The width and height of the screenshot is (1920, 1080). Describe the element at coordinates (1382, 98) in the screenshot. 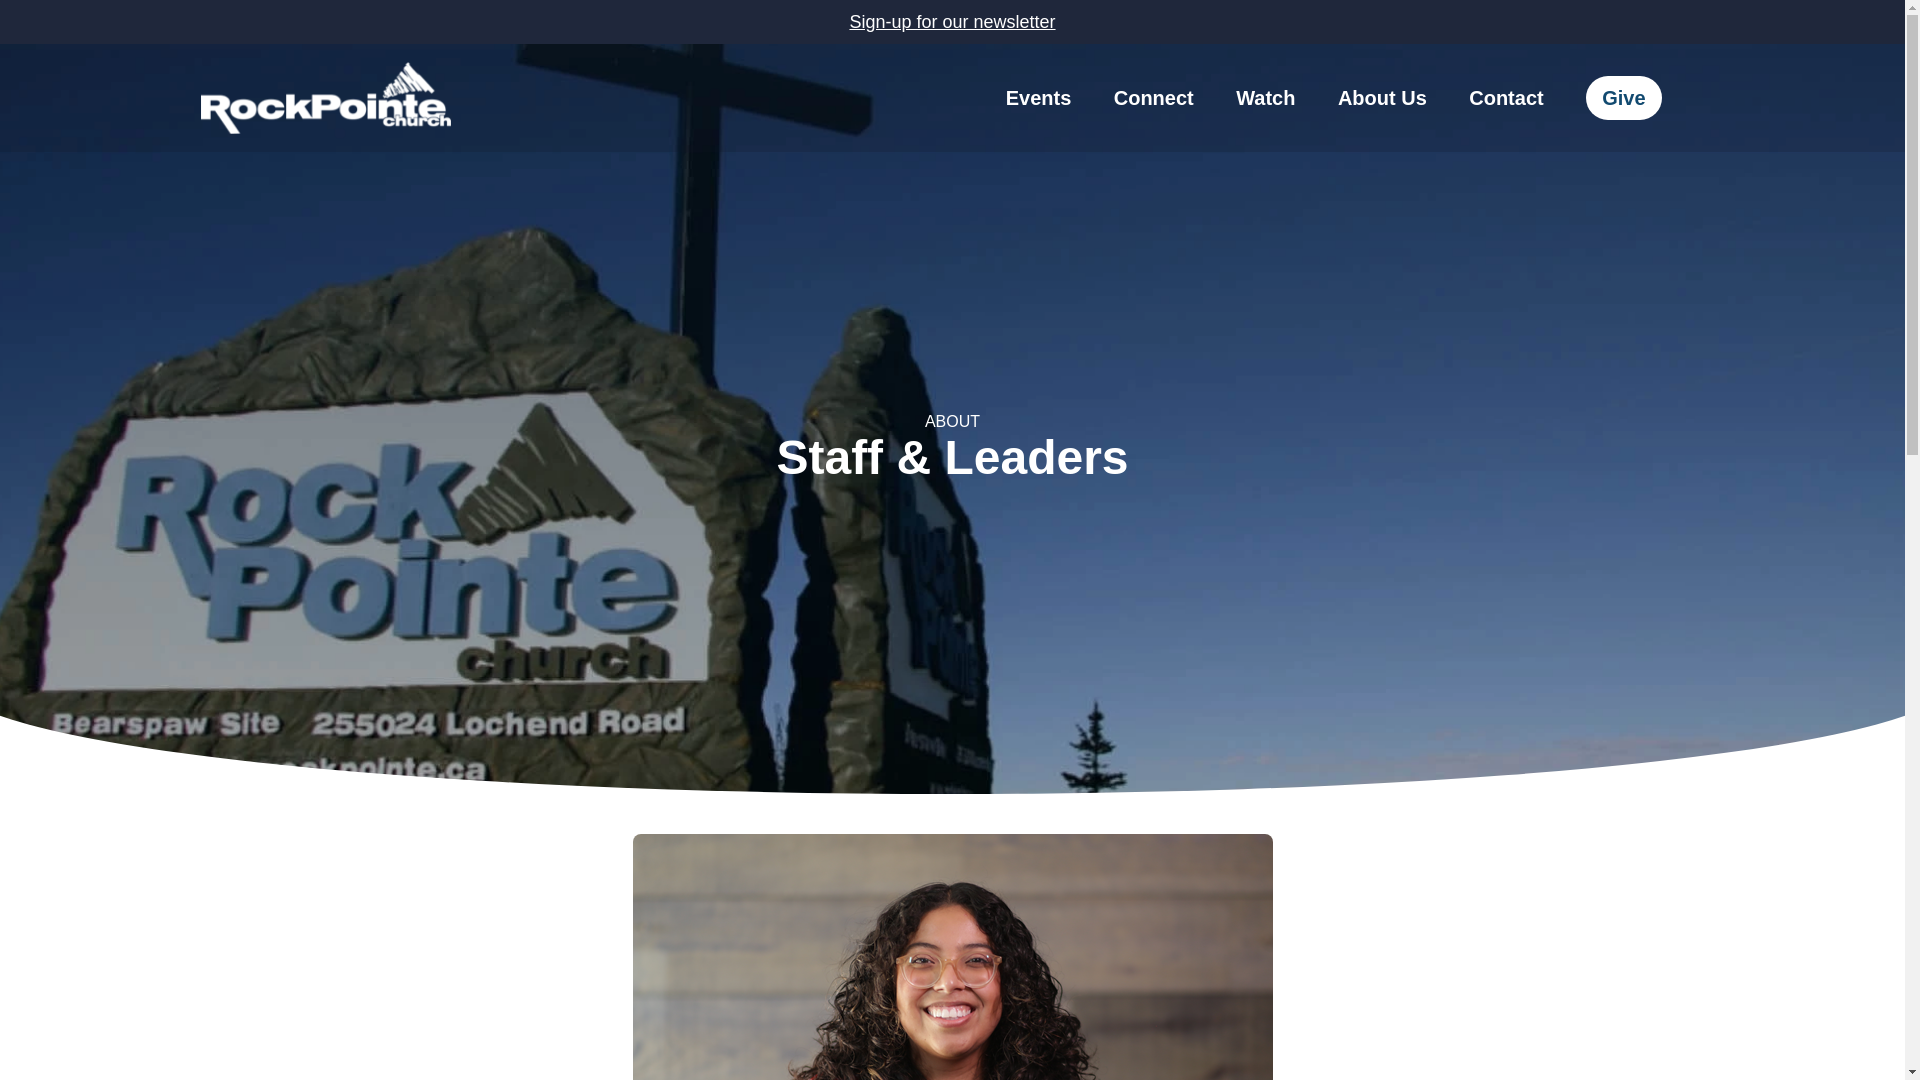

I see `About Us` at that location.